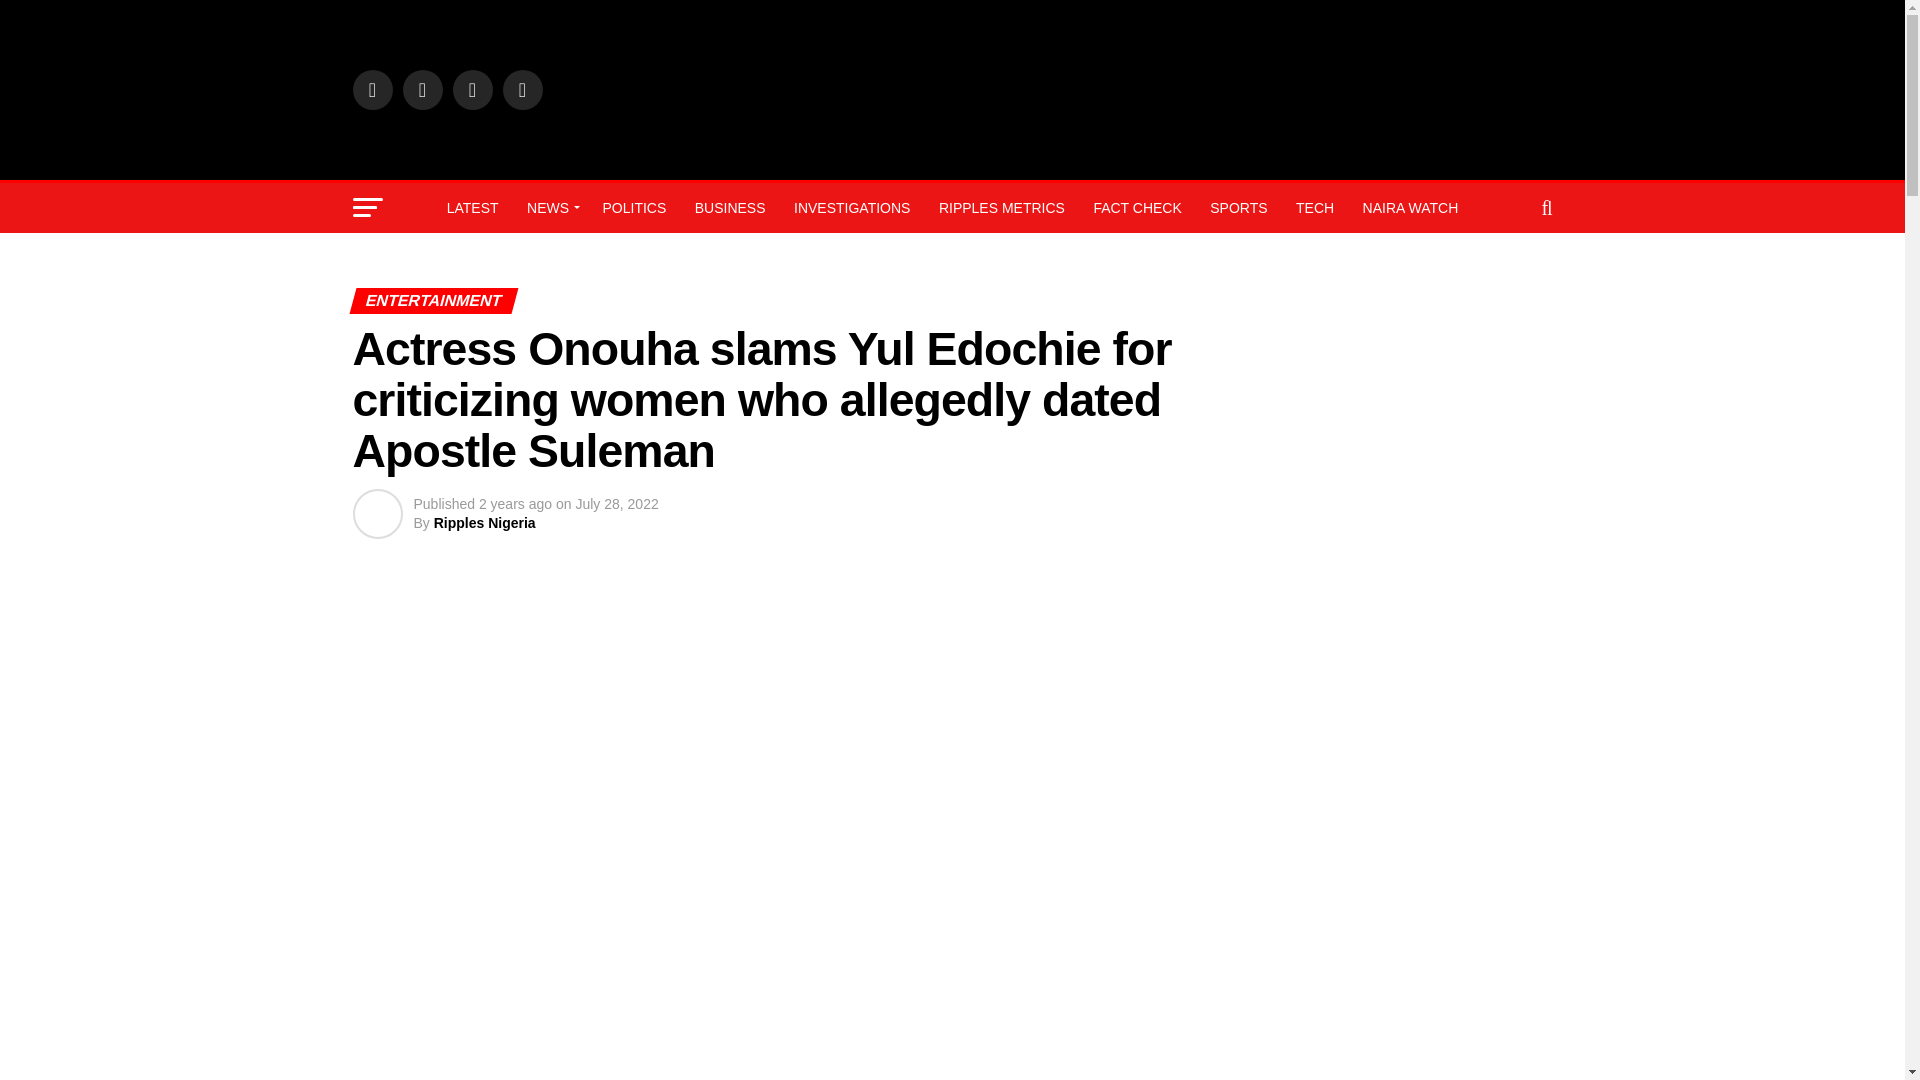 Image resolution: width=1920 pixels, height=1080 pixels. Describe the element at coordinates (550, 208) in the screenshot. I see `NEWS` at that location.